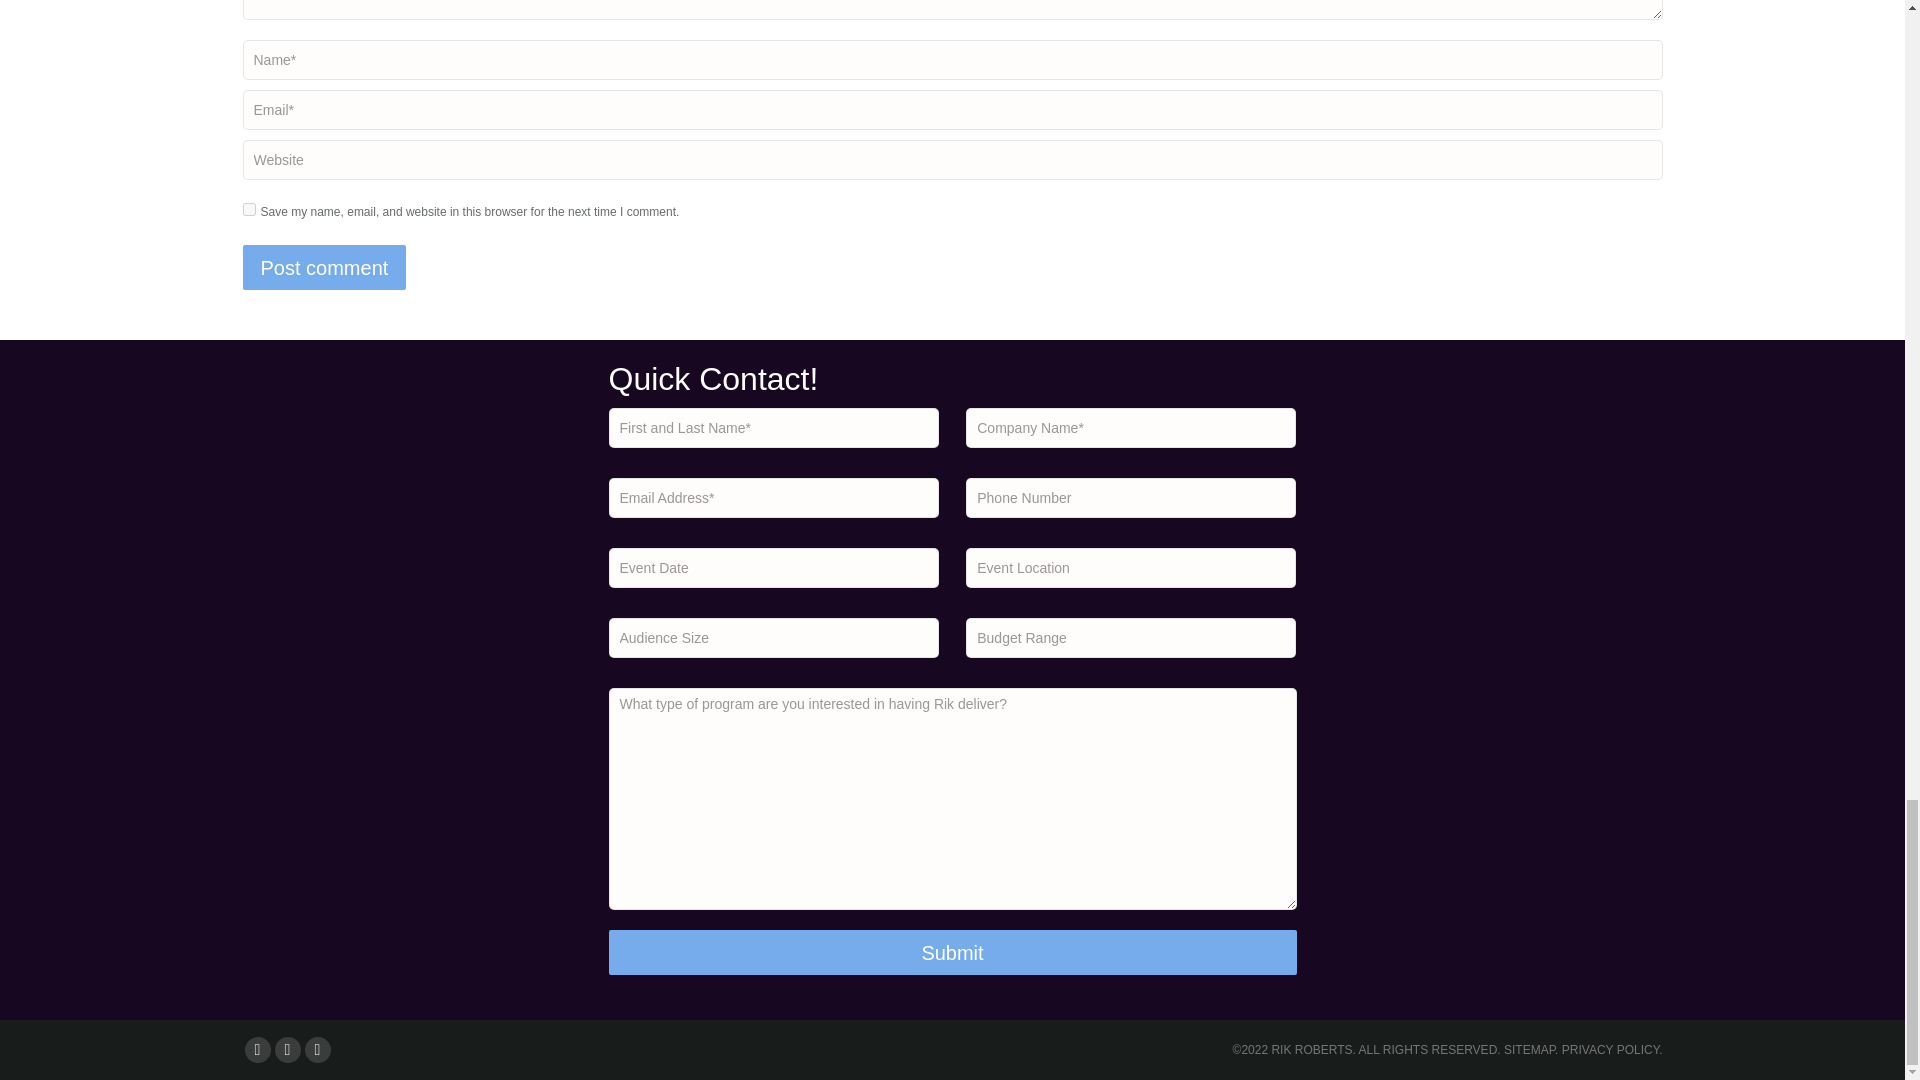  What do you see at coordinates (248, 210) in the screenshot?
I see `yes` at bounding box center [248, 210].